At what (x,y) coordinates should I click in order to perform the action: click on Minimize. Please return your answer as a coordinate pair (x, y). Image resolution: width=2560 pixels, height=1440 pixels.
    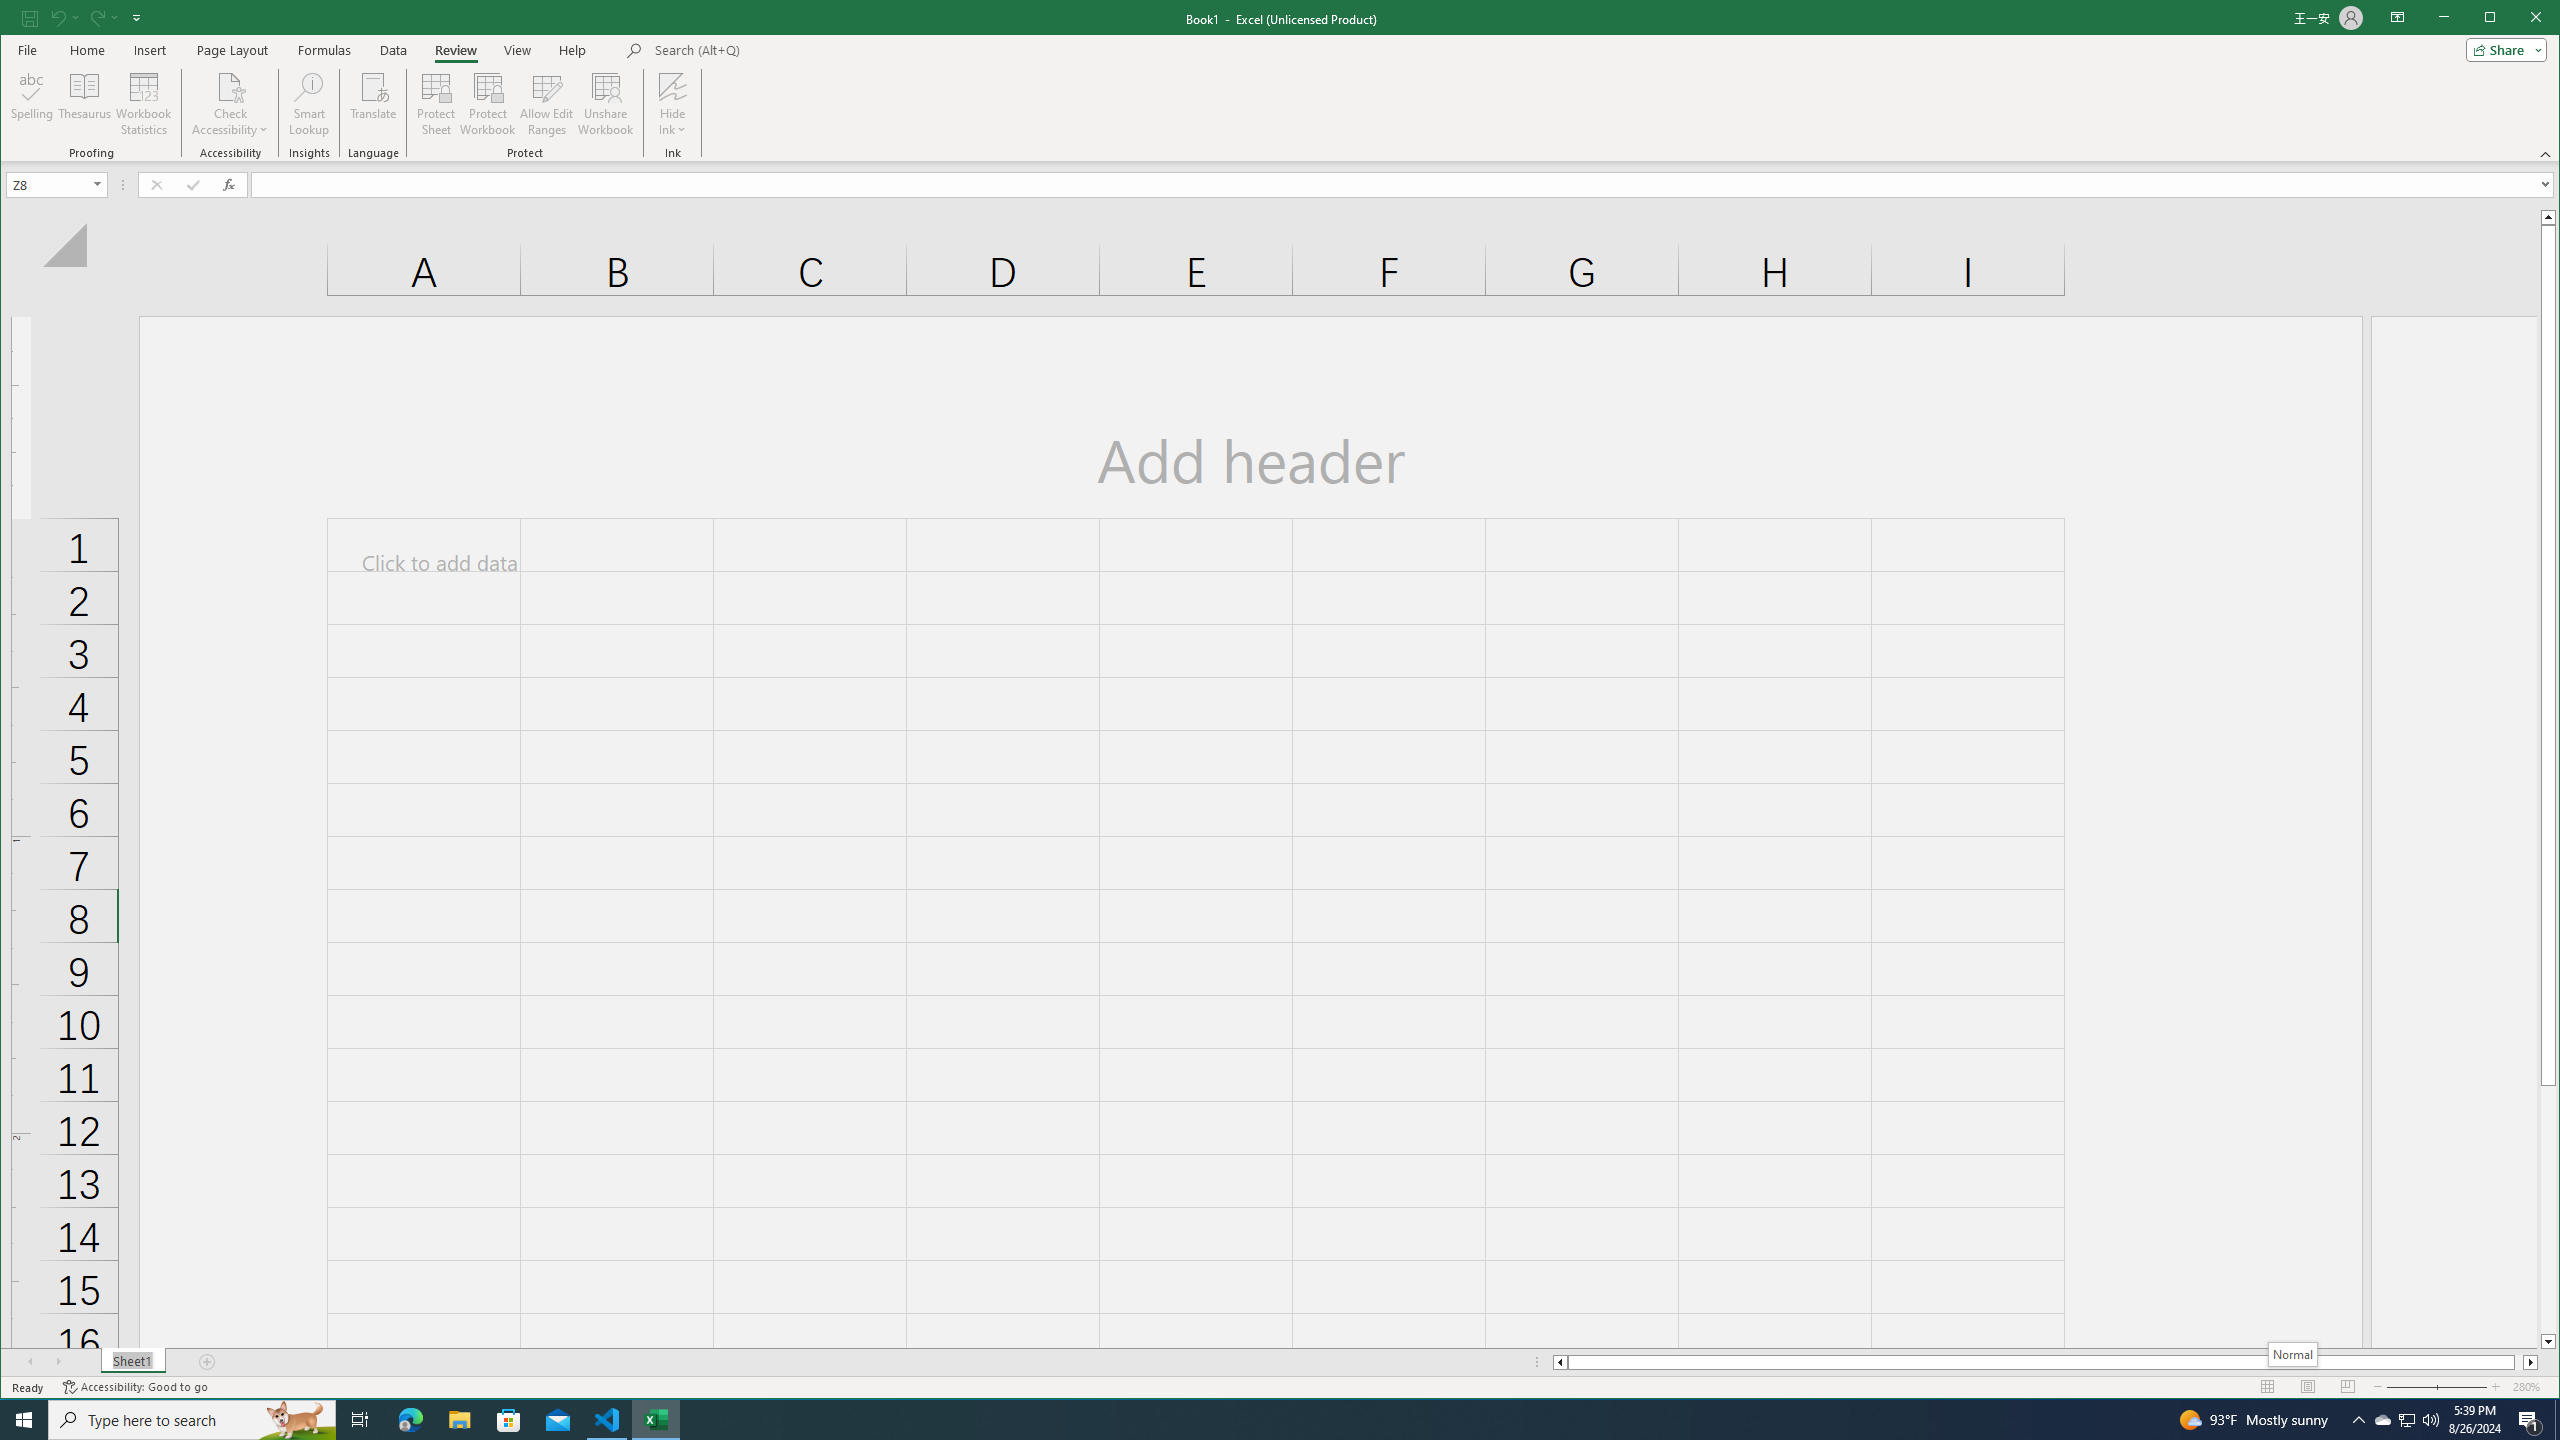
    Looking at the image, I should click on (2496, 19).